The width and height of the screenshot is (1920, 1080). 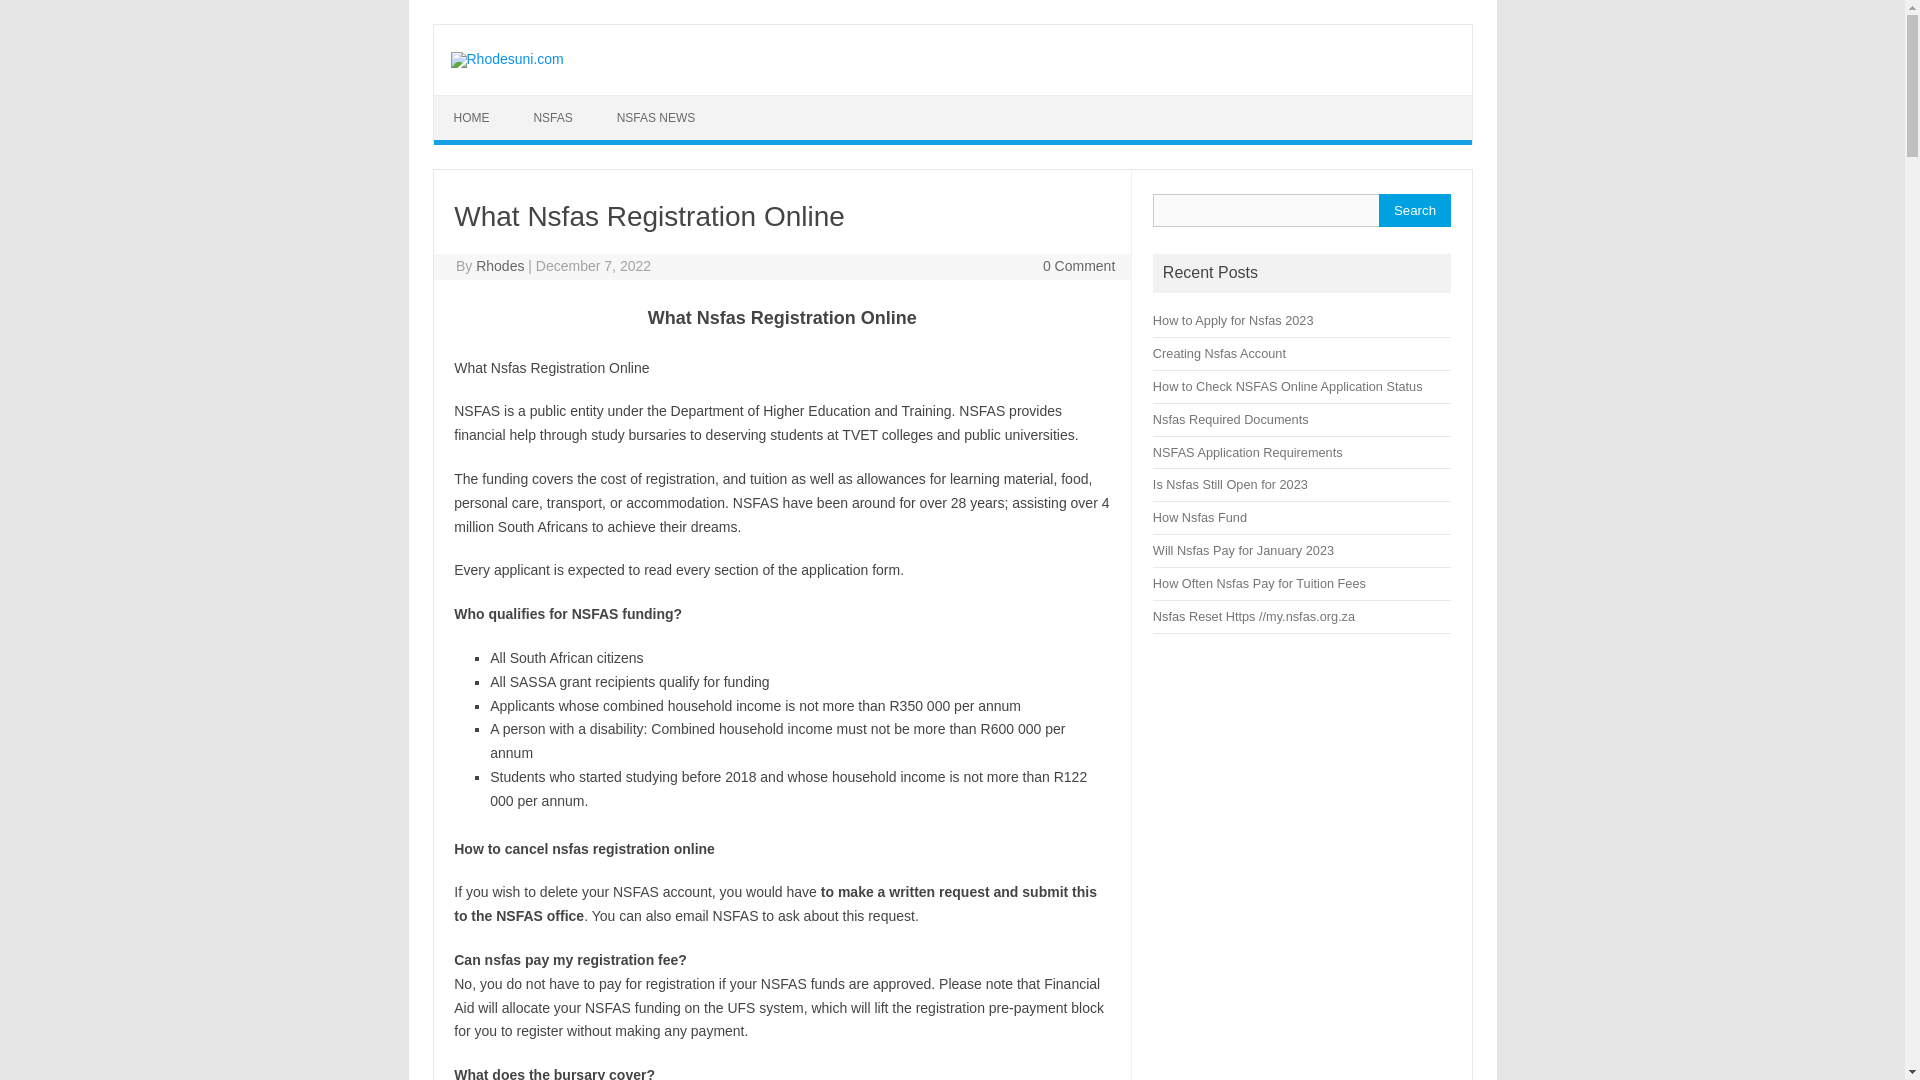 I want to click on Rhodesuni.com, so click(x=506, y=58).